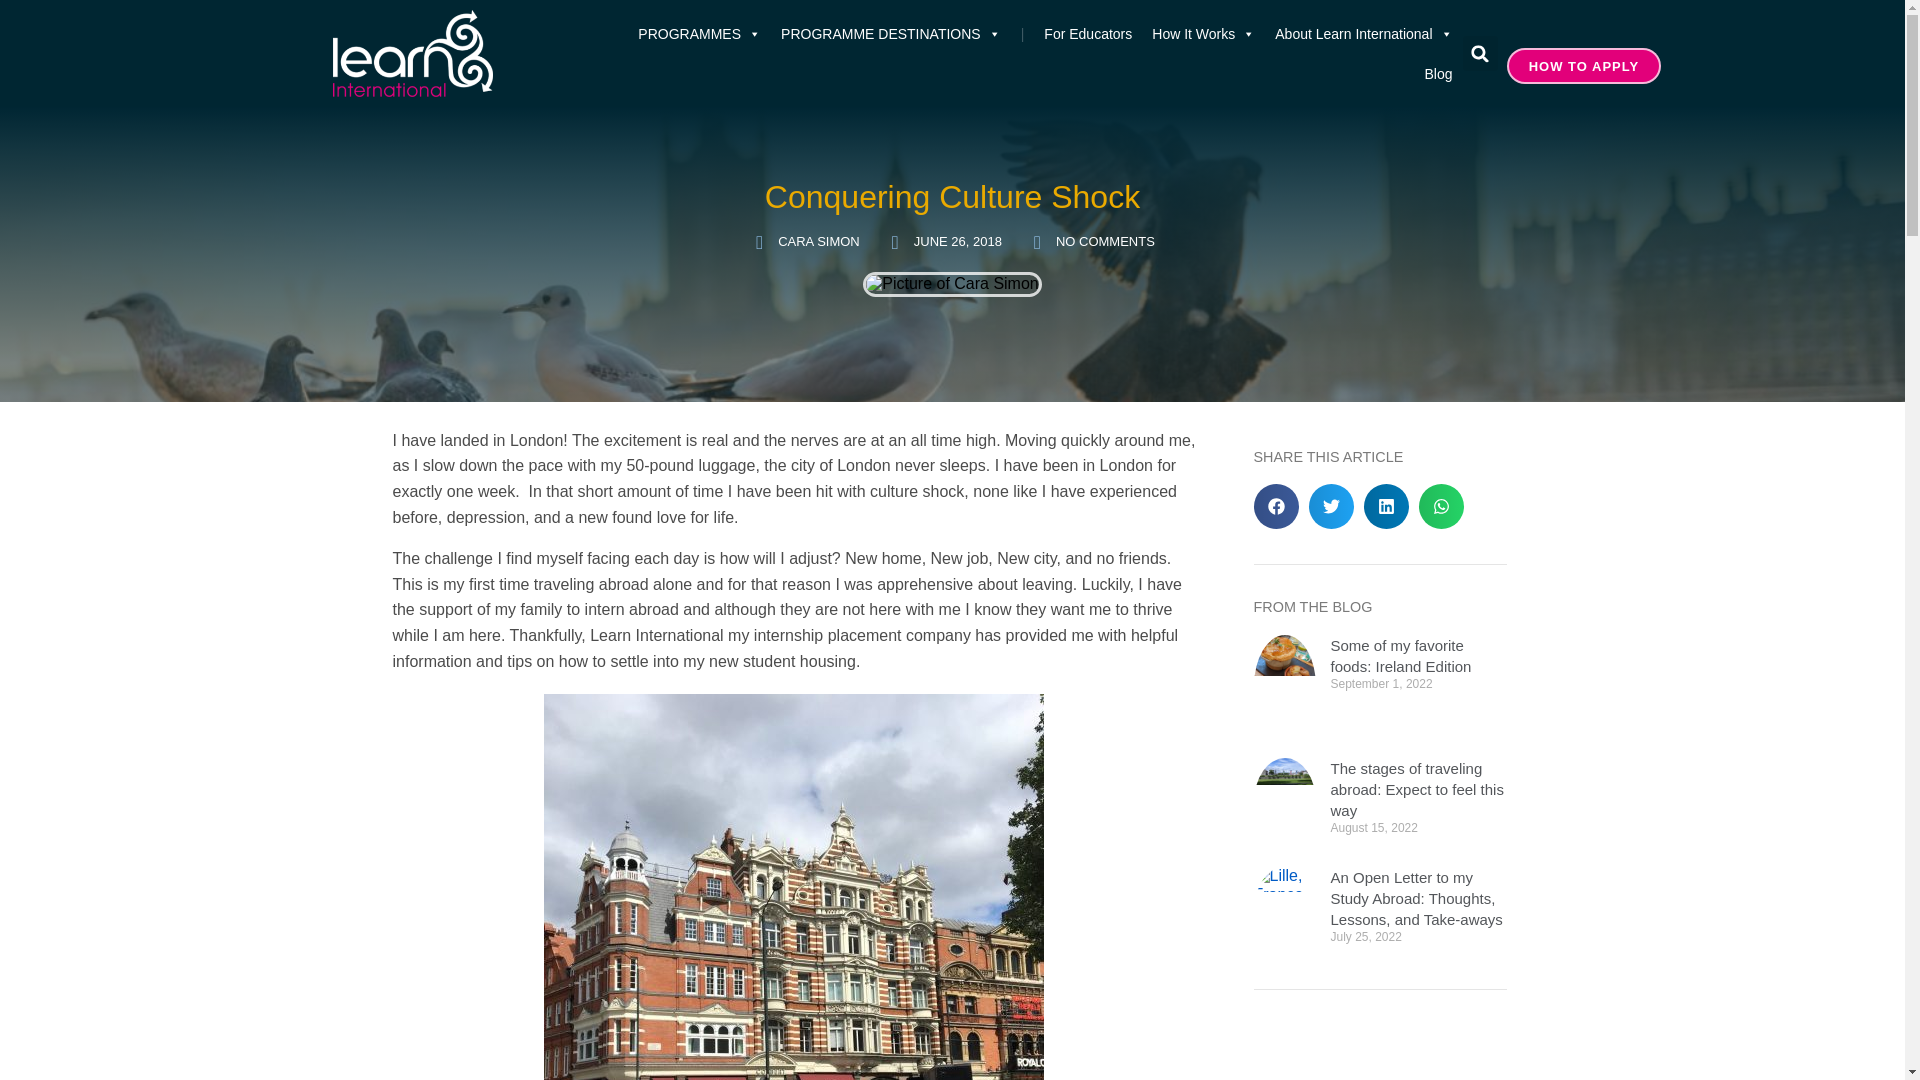 This screenshot has height=1080, width=1920. I want to click on PROGRAMMES, so click(699, 34).